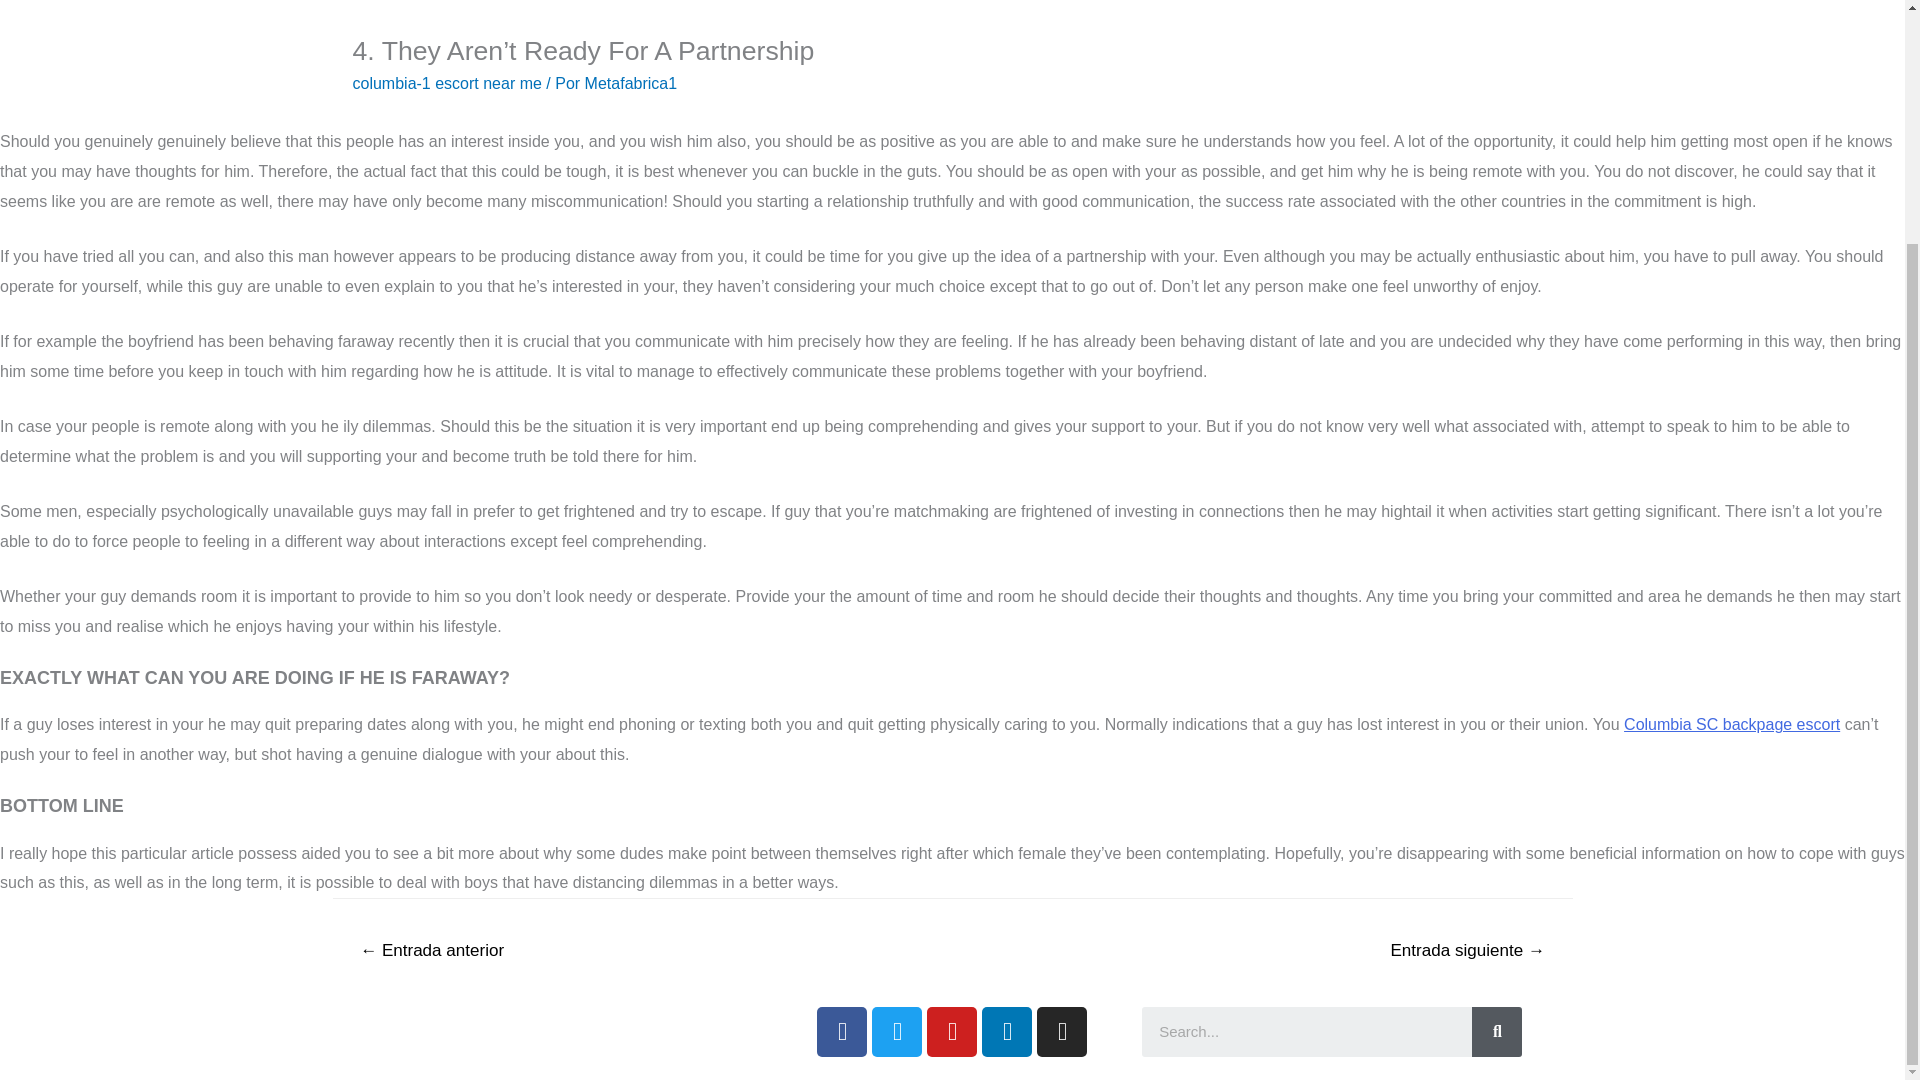 This screenshot has width=1920, height=1080. I want to click on Search, so click(1307, 1032).